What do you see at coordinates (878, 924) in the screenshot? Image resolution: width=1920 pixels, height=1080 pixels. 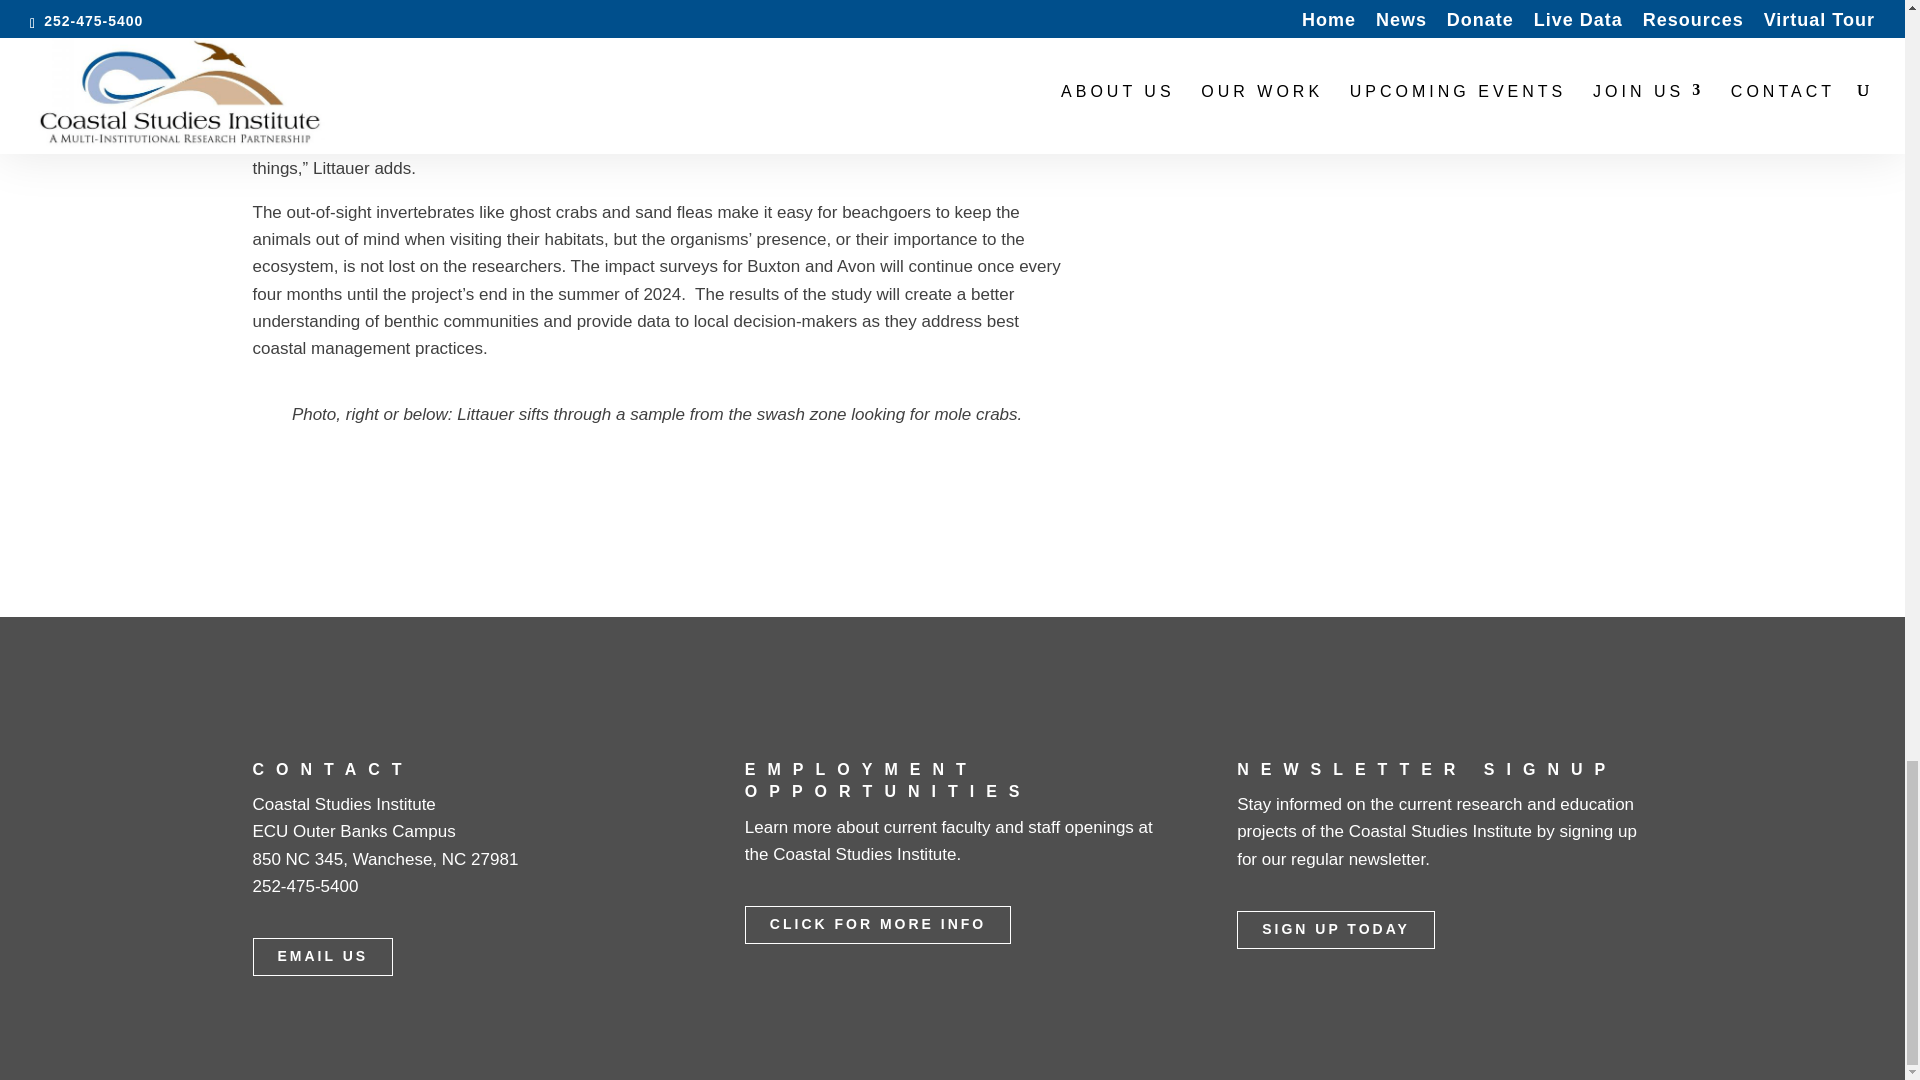 I see `CLICK FOR MORE INFO` at bounding box center [878, 924].